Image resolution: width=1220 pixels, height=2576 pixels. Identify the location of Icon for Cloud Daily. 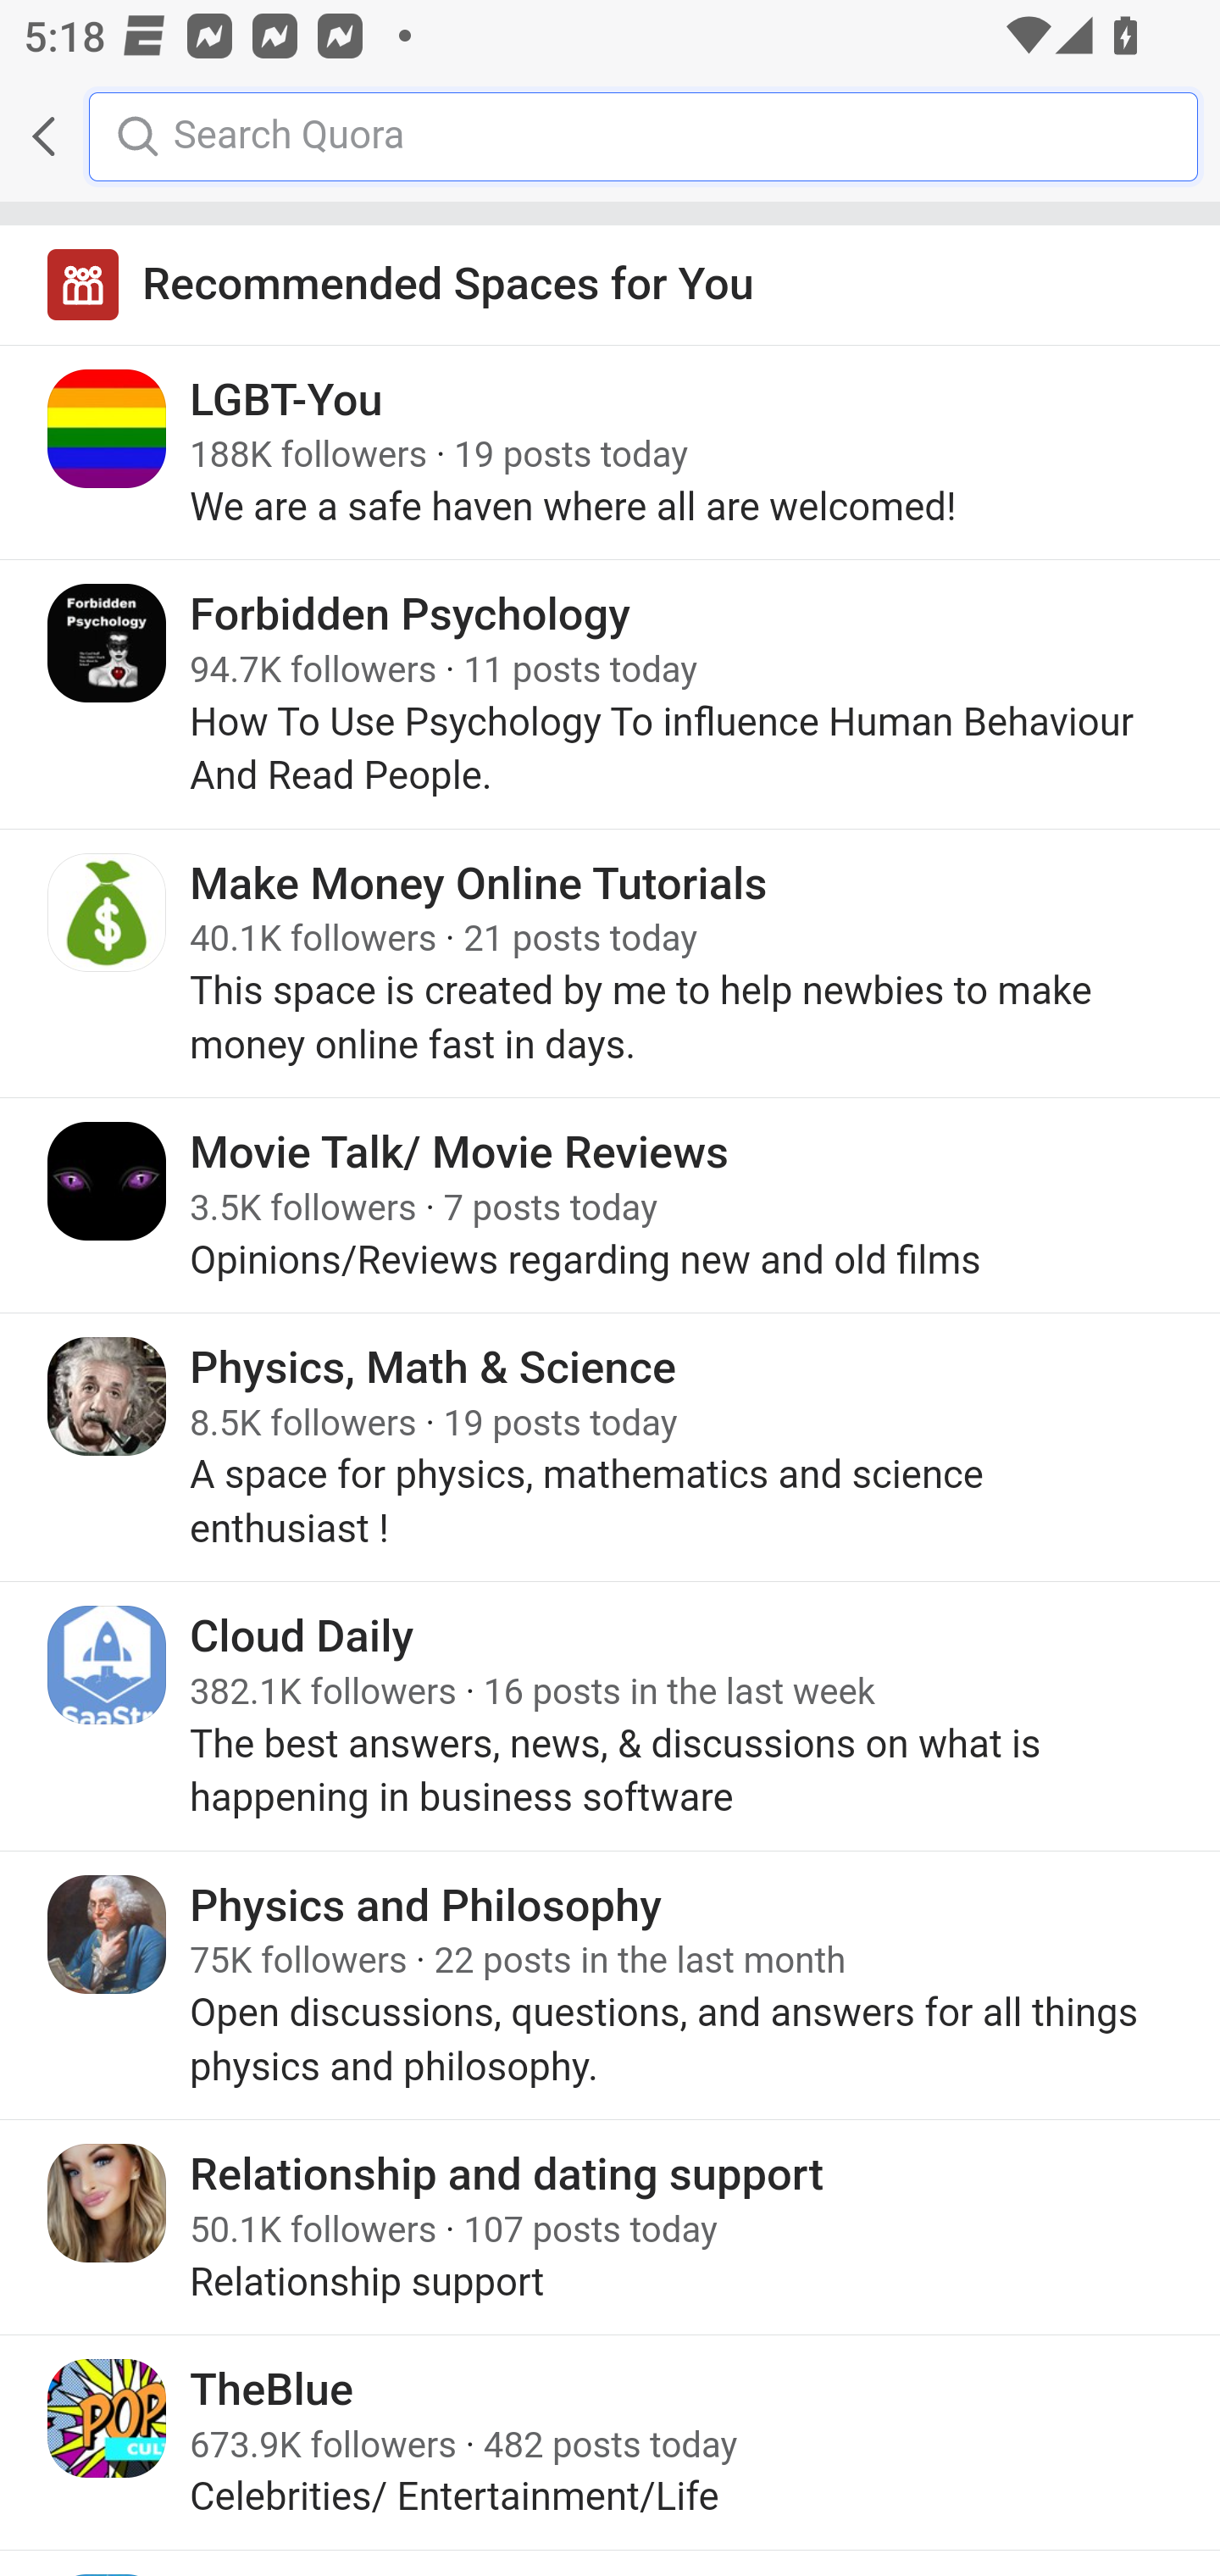
(108, 1664).